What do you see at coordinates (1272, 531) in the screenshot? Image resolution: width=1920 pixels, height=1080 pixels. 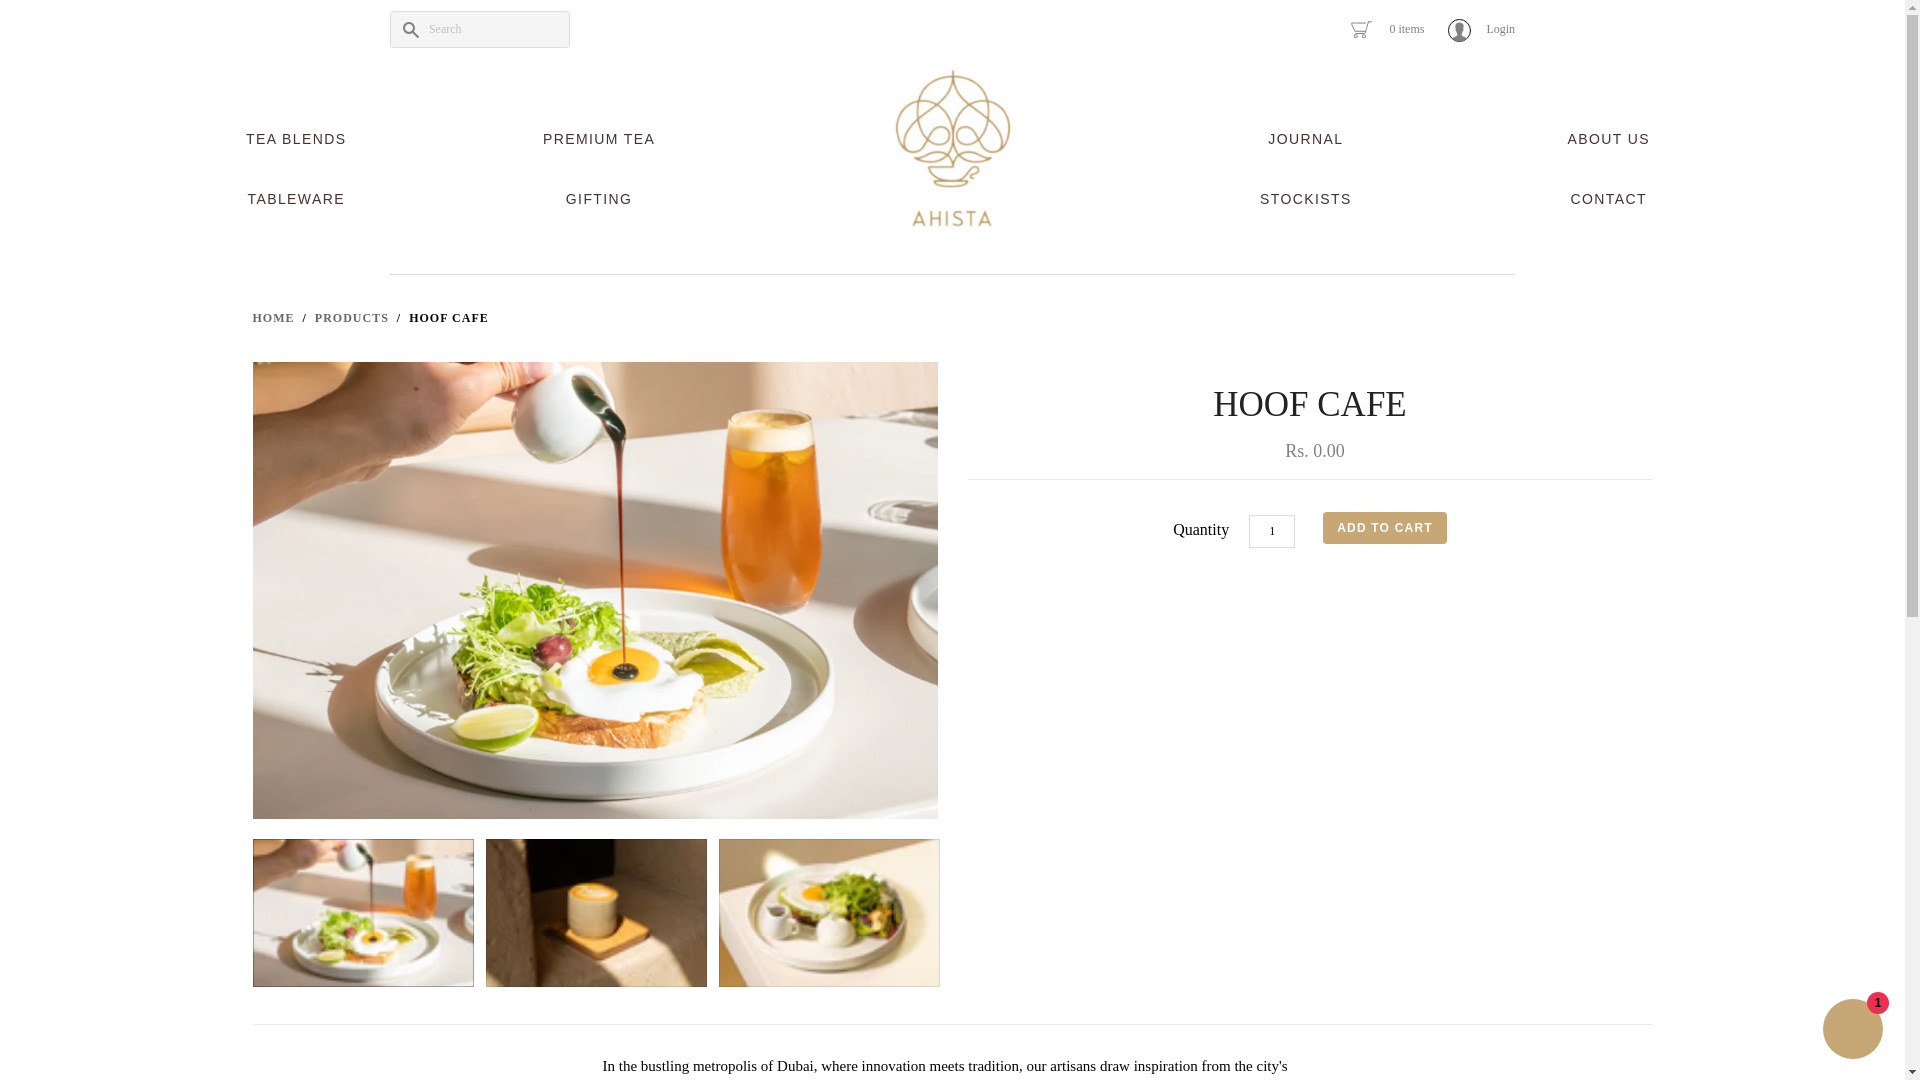 I see `1` at bounding box center [1272, 531].